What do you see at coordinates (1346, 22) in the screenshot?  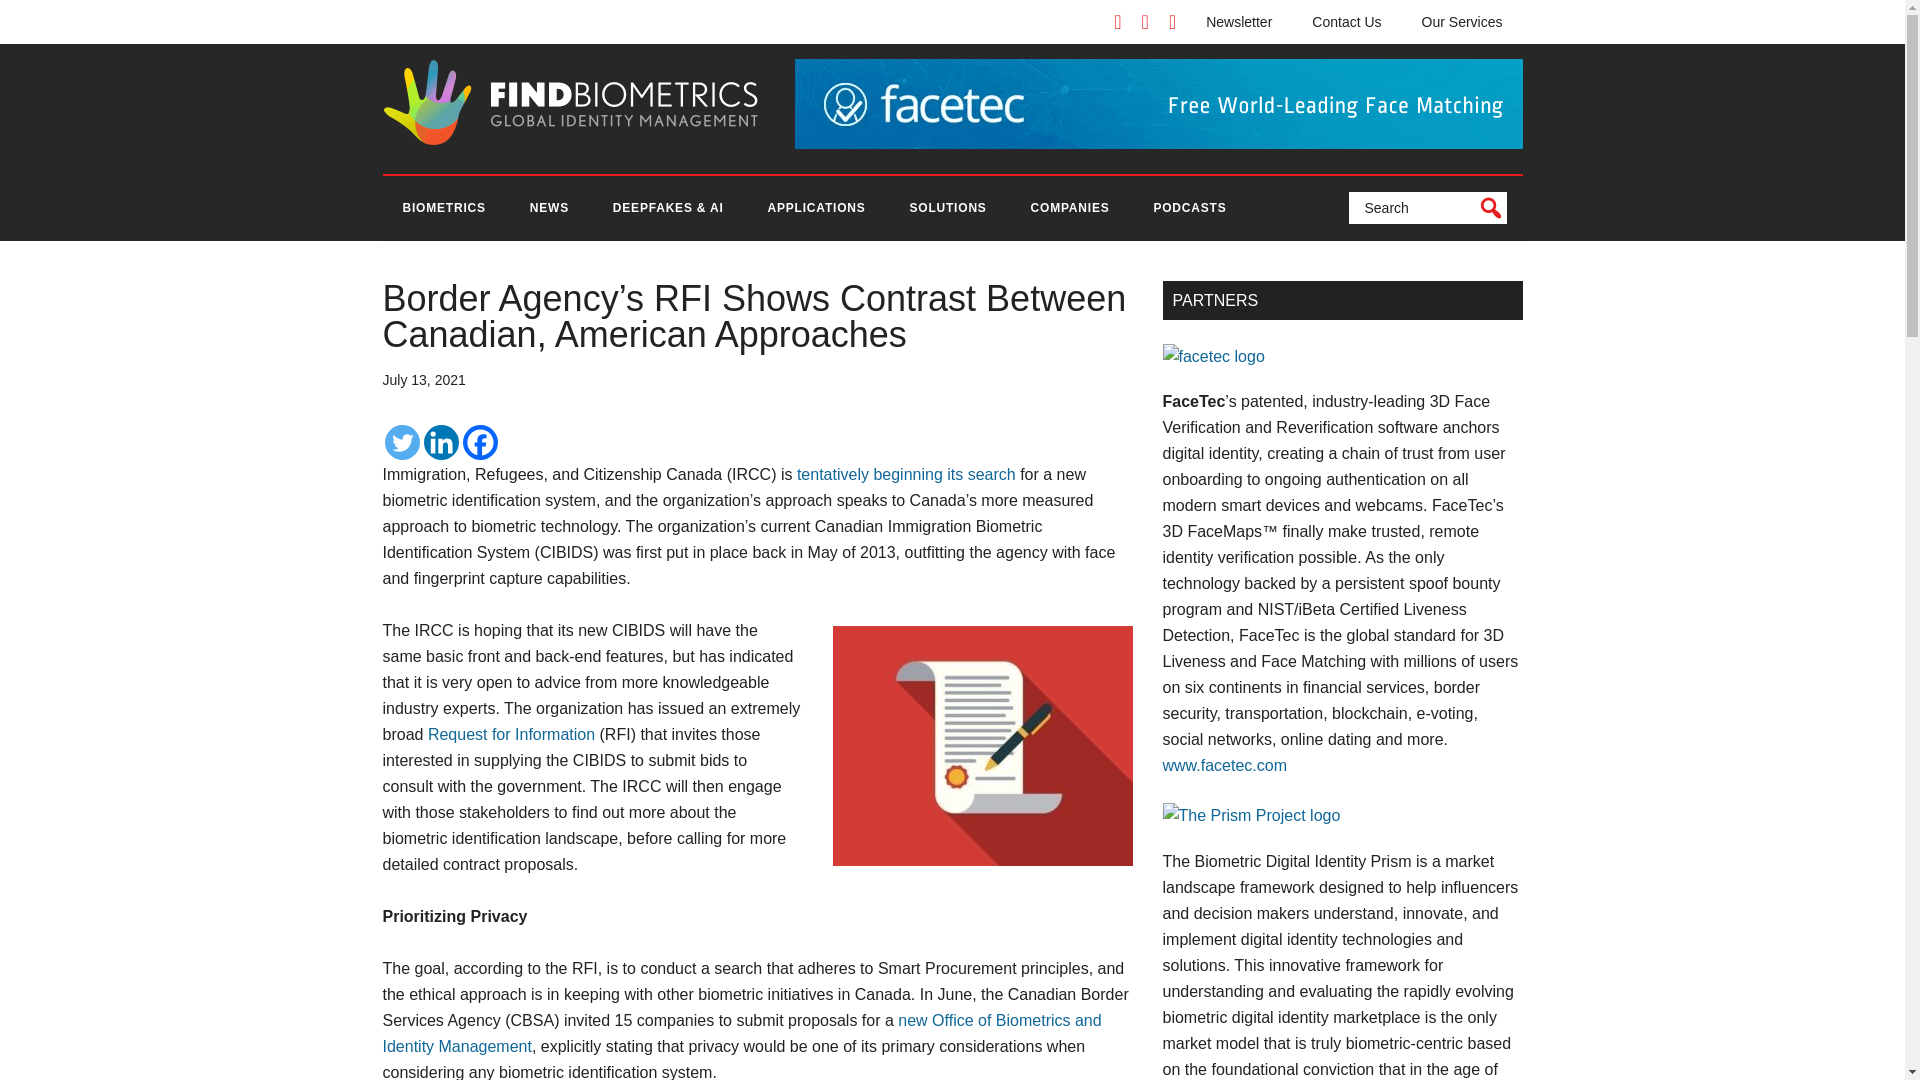 I see `Contact Us` at bounding box center [1346, 22].